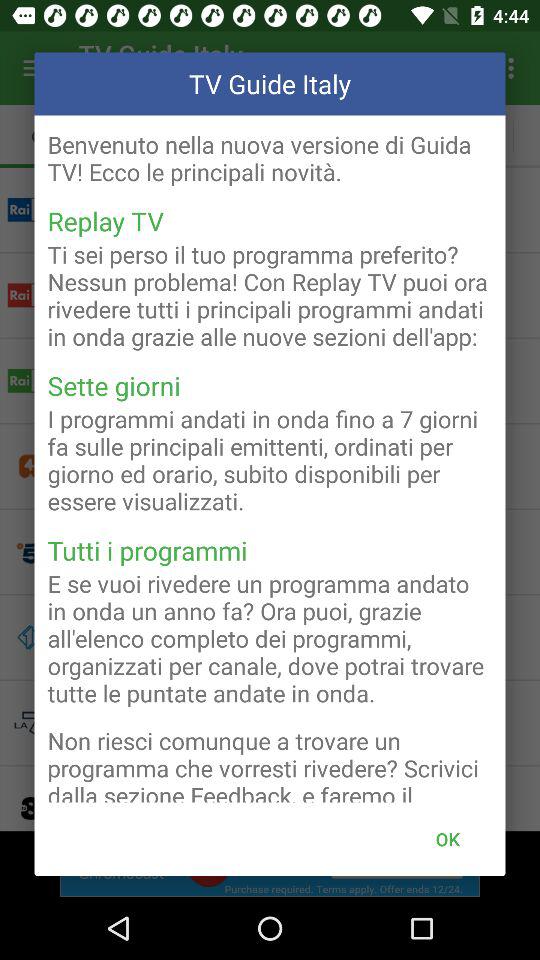 The image size is (540, 960). Describe the element at coordinates (447, 838) in the screenshot. I see `flip to the ok` at that location.